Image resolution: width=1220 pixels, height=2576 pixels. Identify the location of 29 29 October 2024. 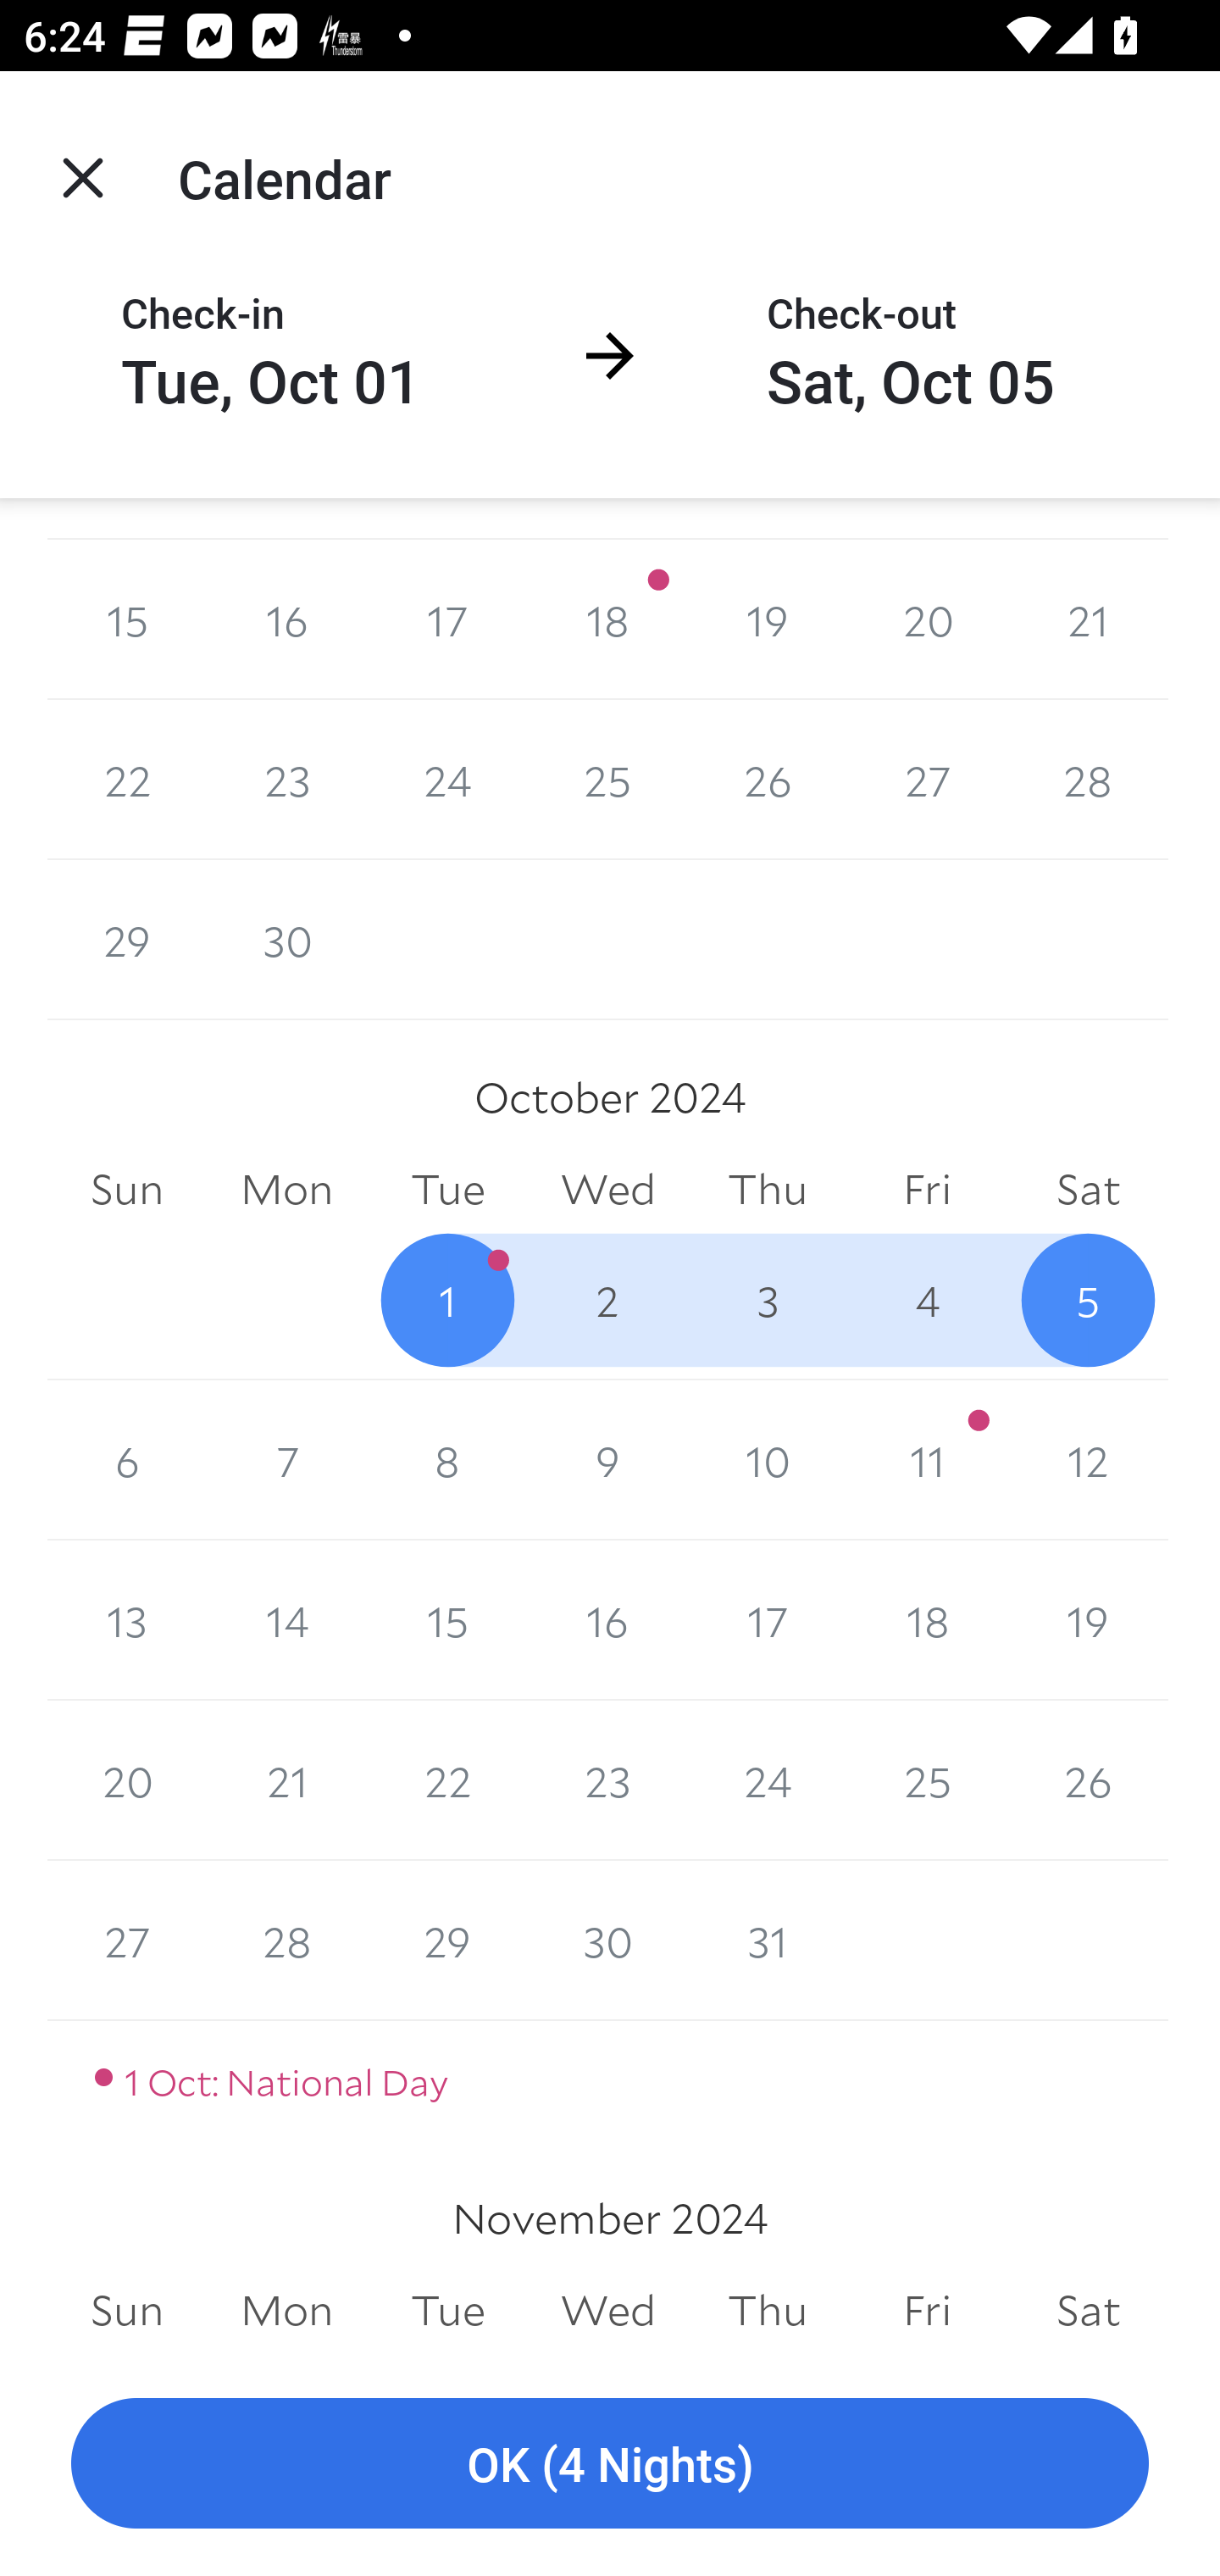
(447, 1940).